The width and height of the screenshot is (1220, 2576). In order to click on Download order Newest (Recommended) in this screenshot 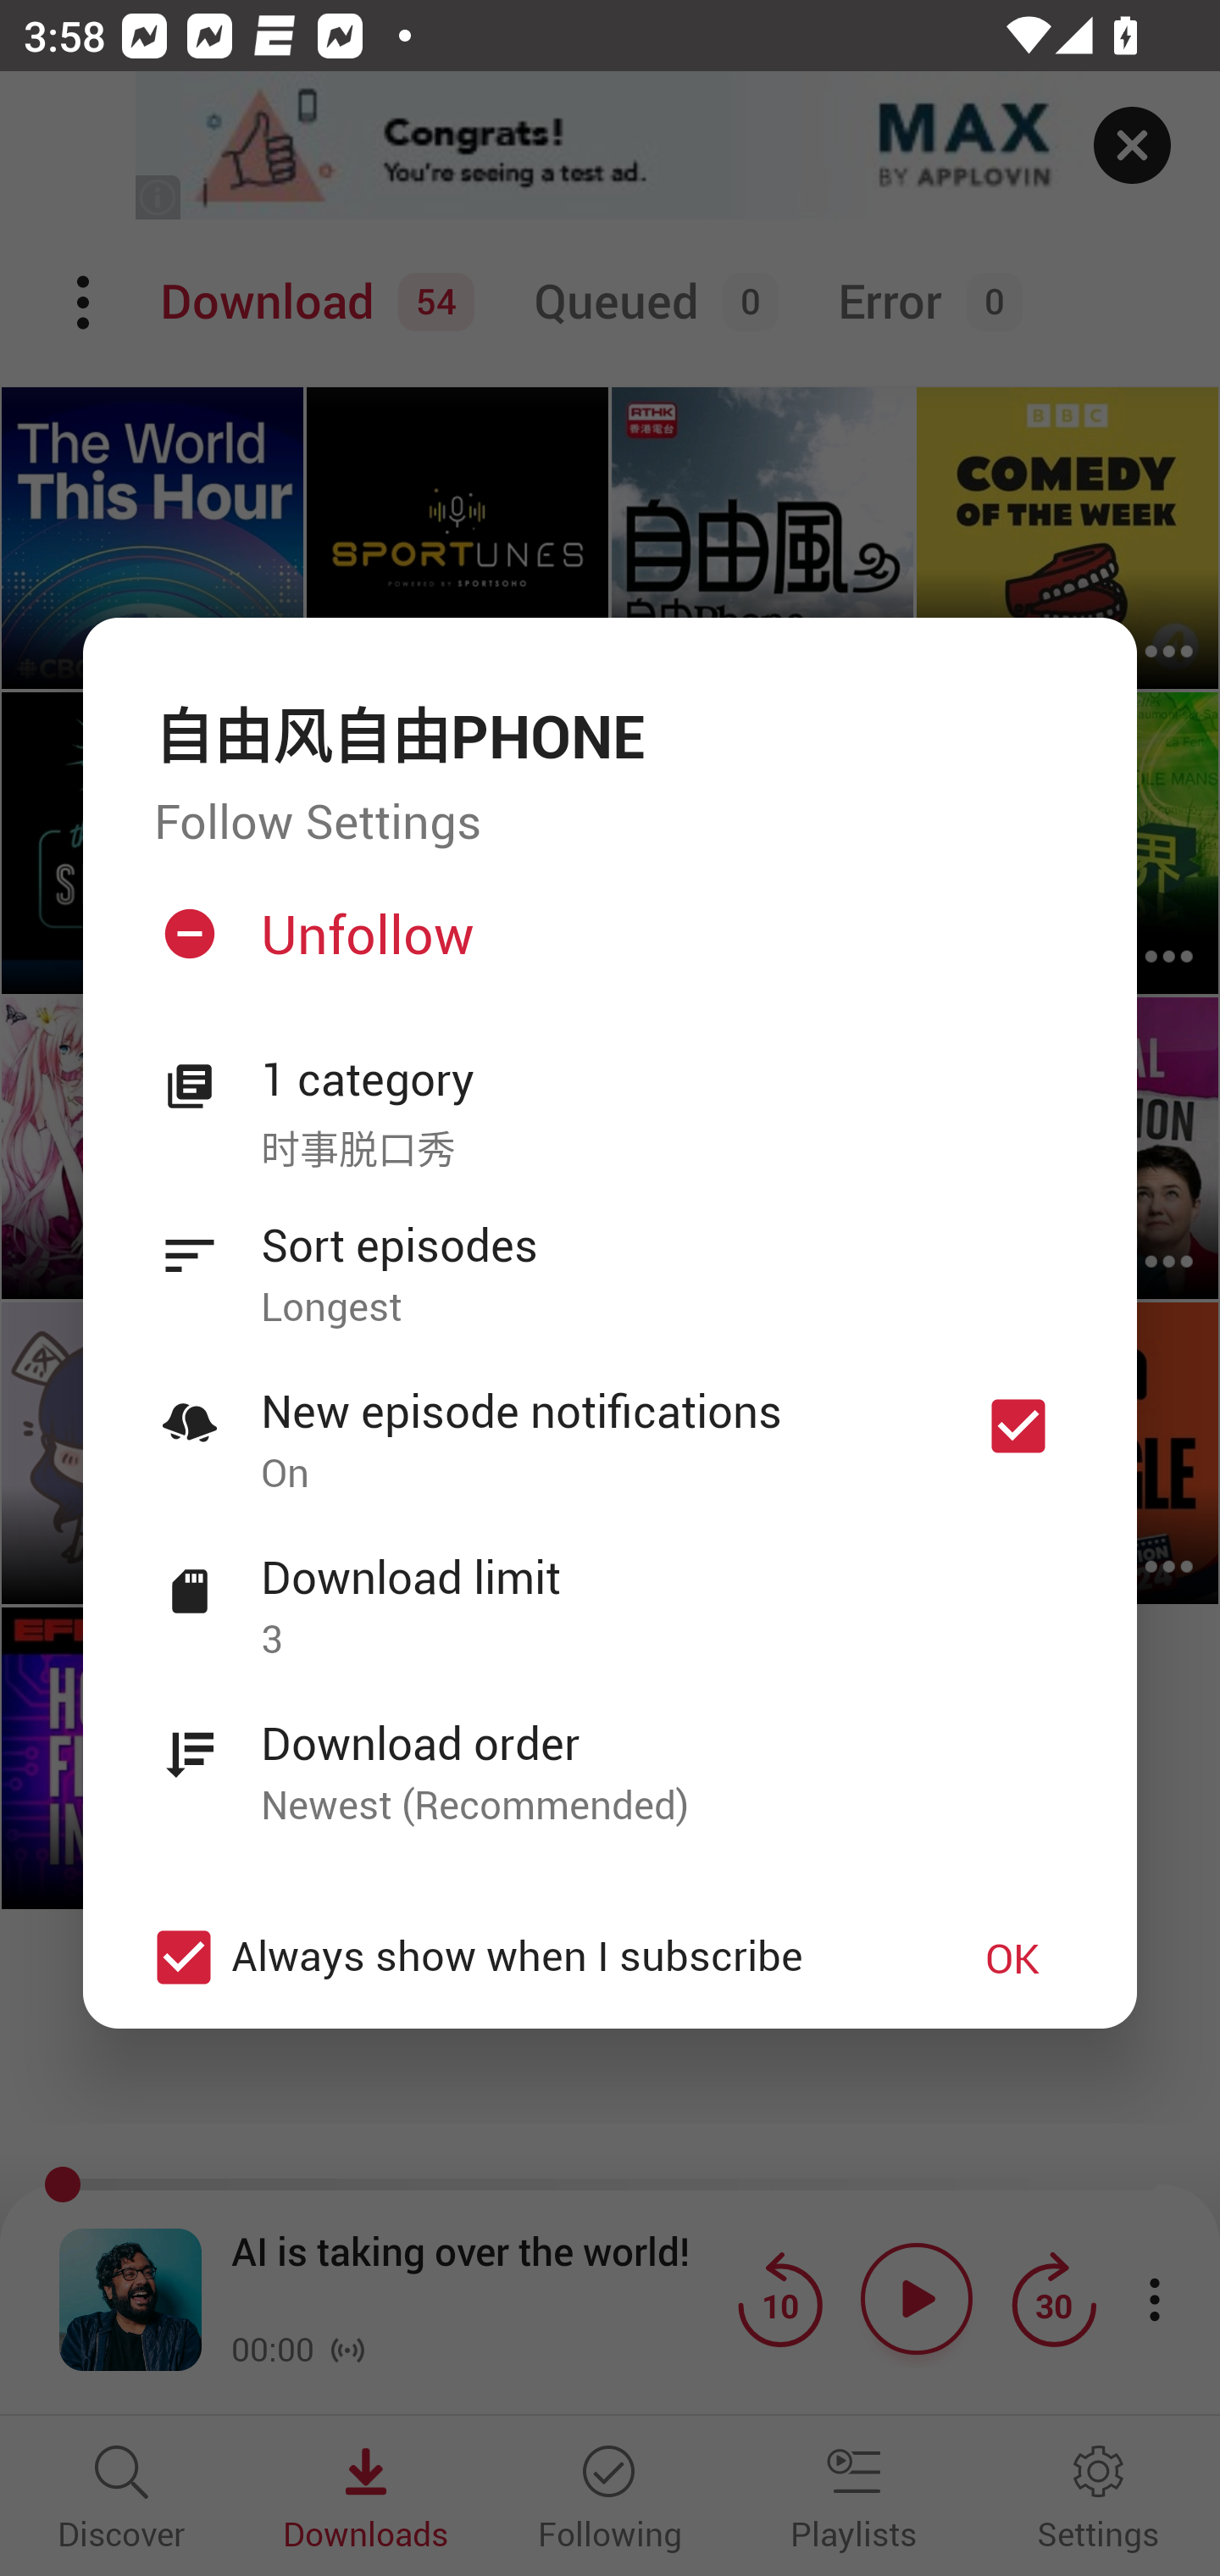, I will do `click(610, 1755)`.